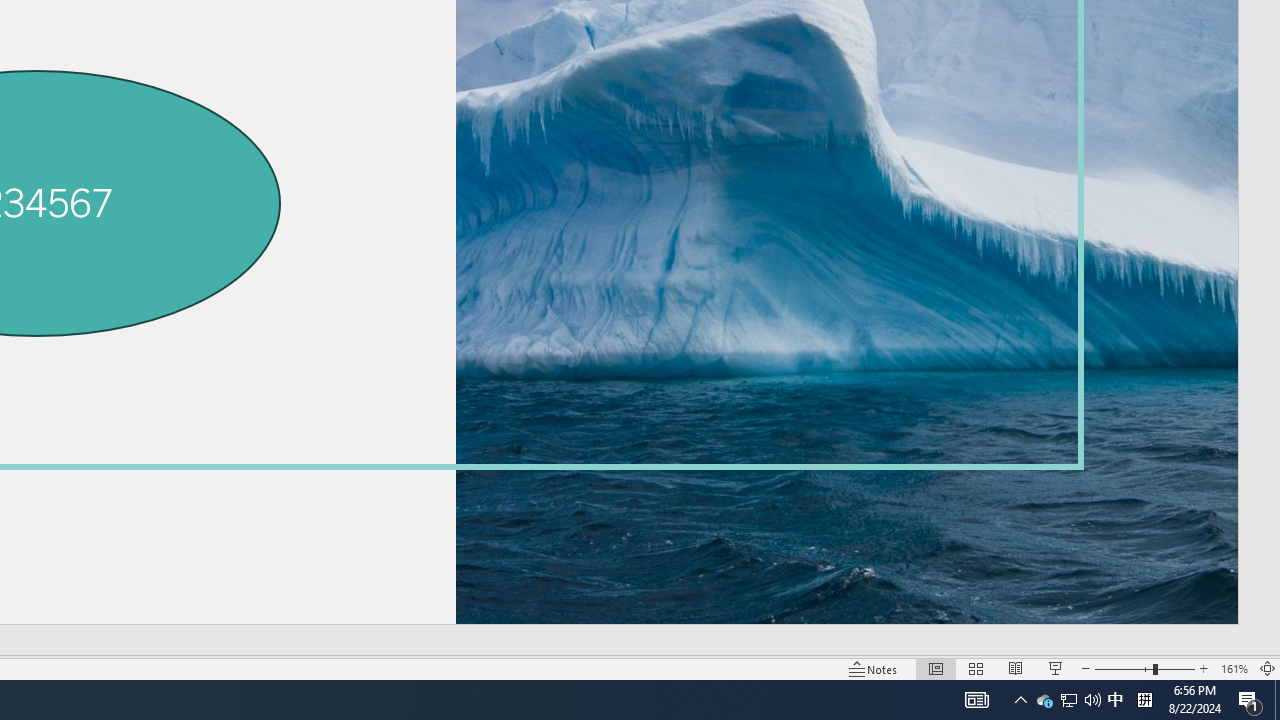 The height and width of the screenshot is (720, 1280). What do you see at coordinates (1234, 668) in the screenshot?
I see `Zoom 161%` at bounding box center [1234, 668].